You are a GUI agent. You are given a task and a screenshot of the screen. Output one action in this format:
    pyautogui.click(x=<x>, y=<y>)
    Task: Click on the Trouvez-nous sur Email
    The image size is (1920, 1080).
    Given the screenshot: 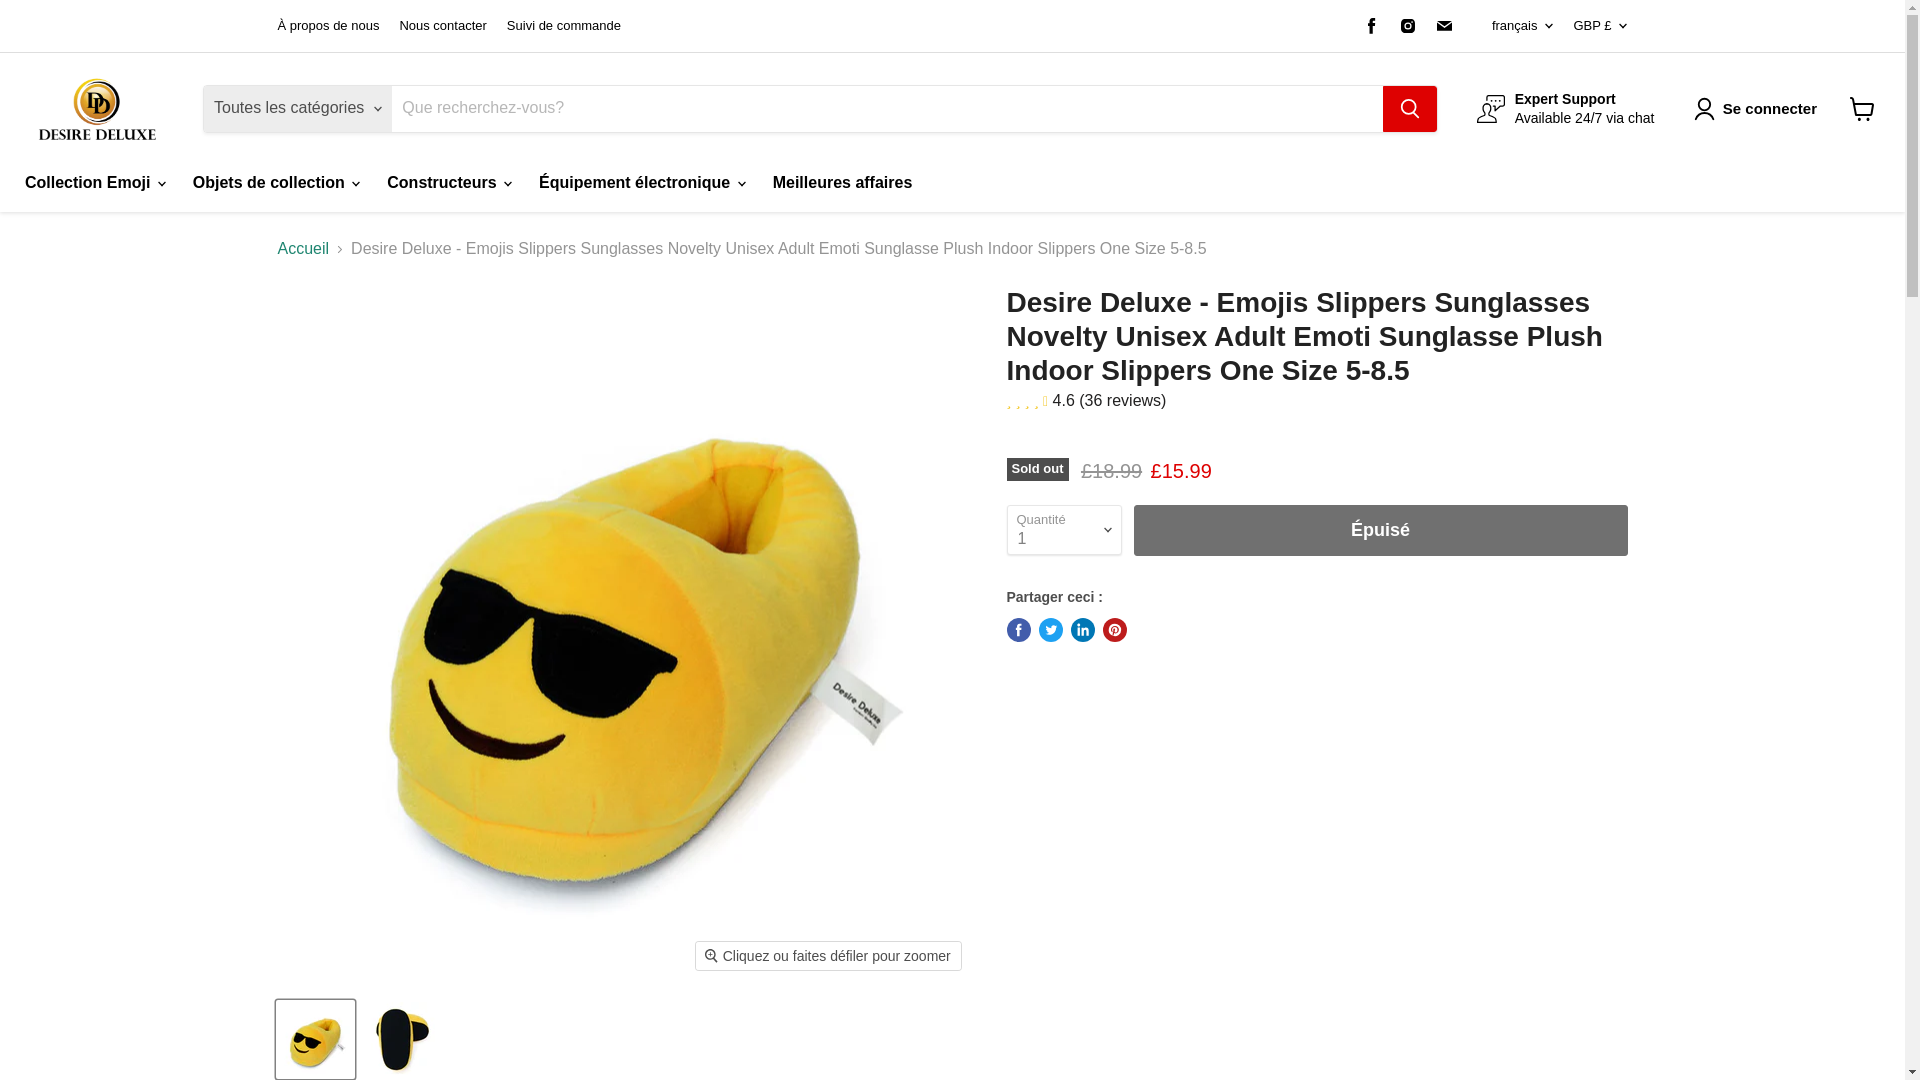 What is the action you would take?
    pyautogui.click(x=1444, y=25)
    